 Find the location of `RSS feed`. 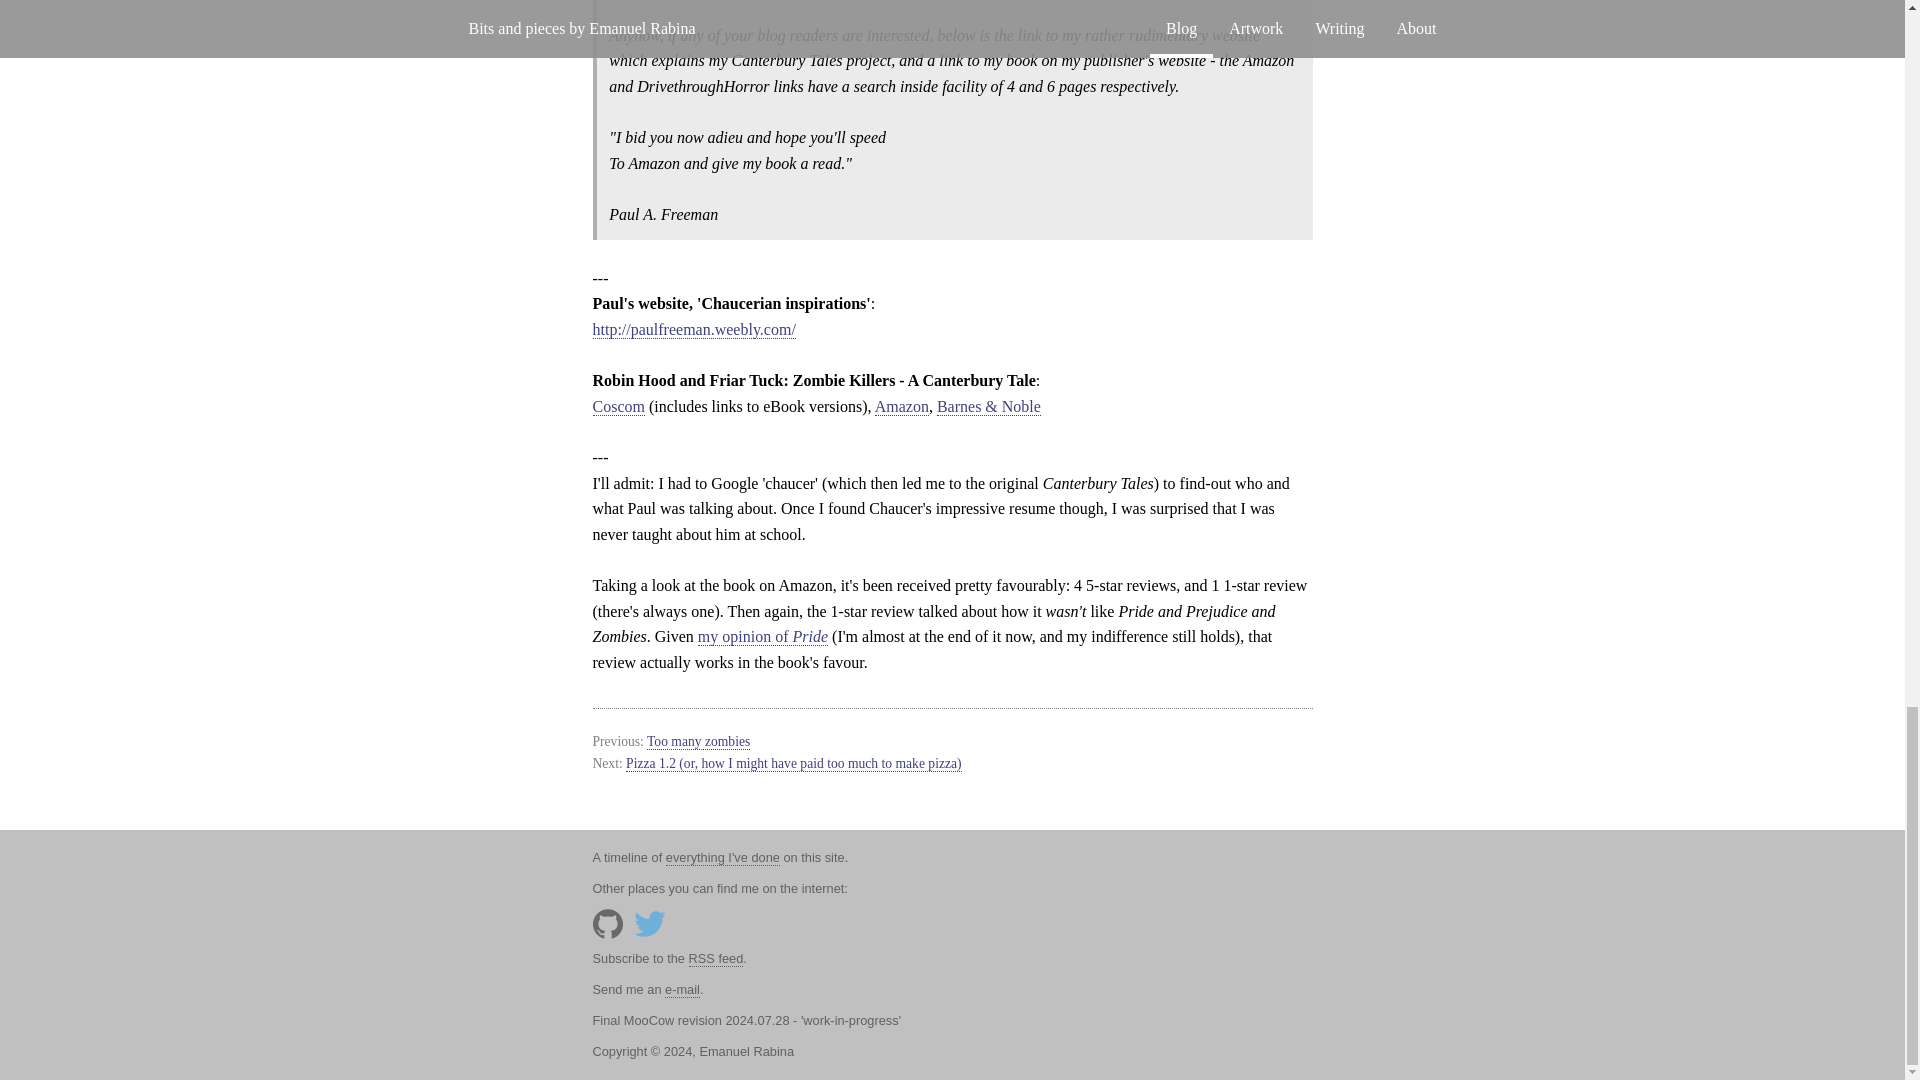

RSS feed is located at coordinates (716, 958).